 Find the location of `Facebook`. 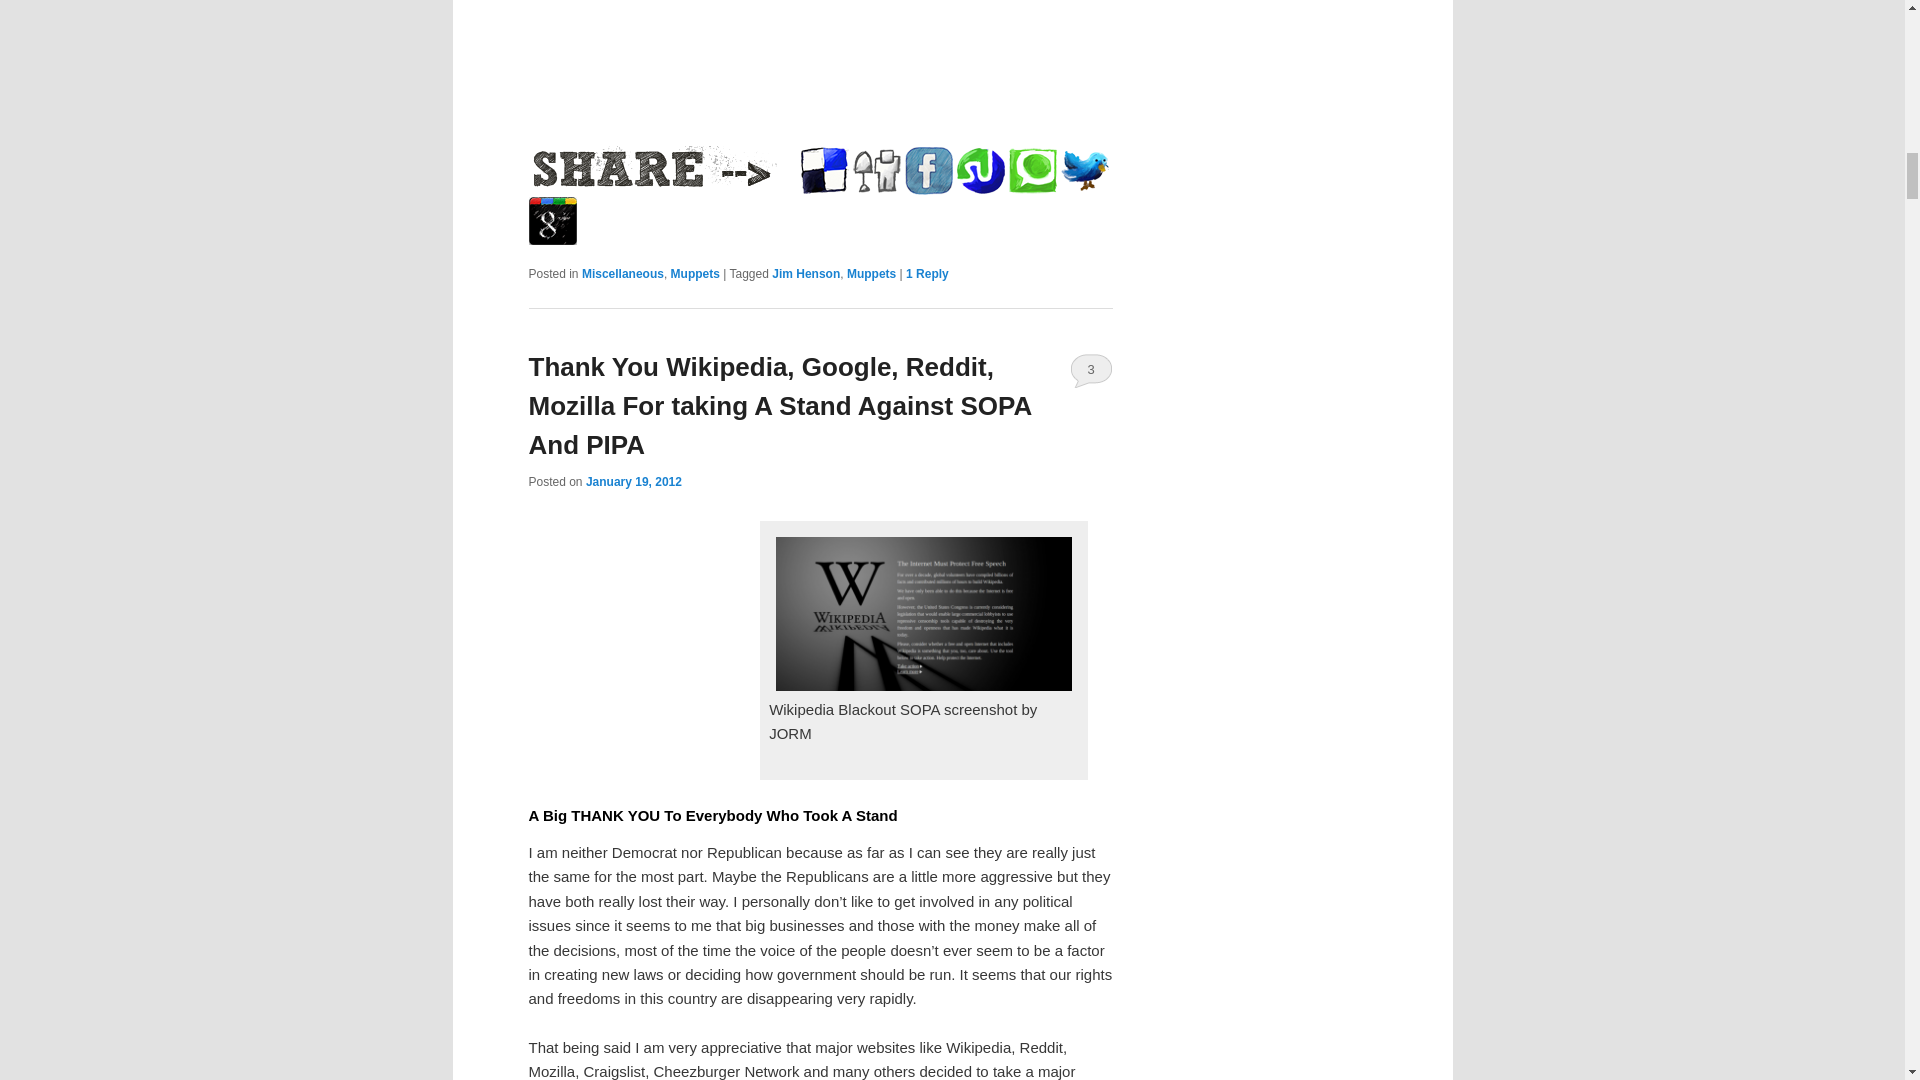

Facebook is located at coordinates (928, 170).